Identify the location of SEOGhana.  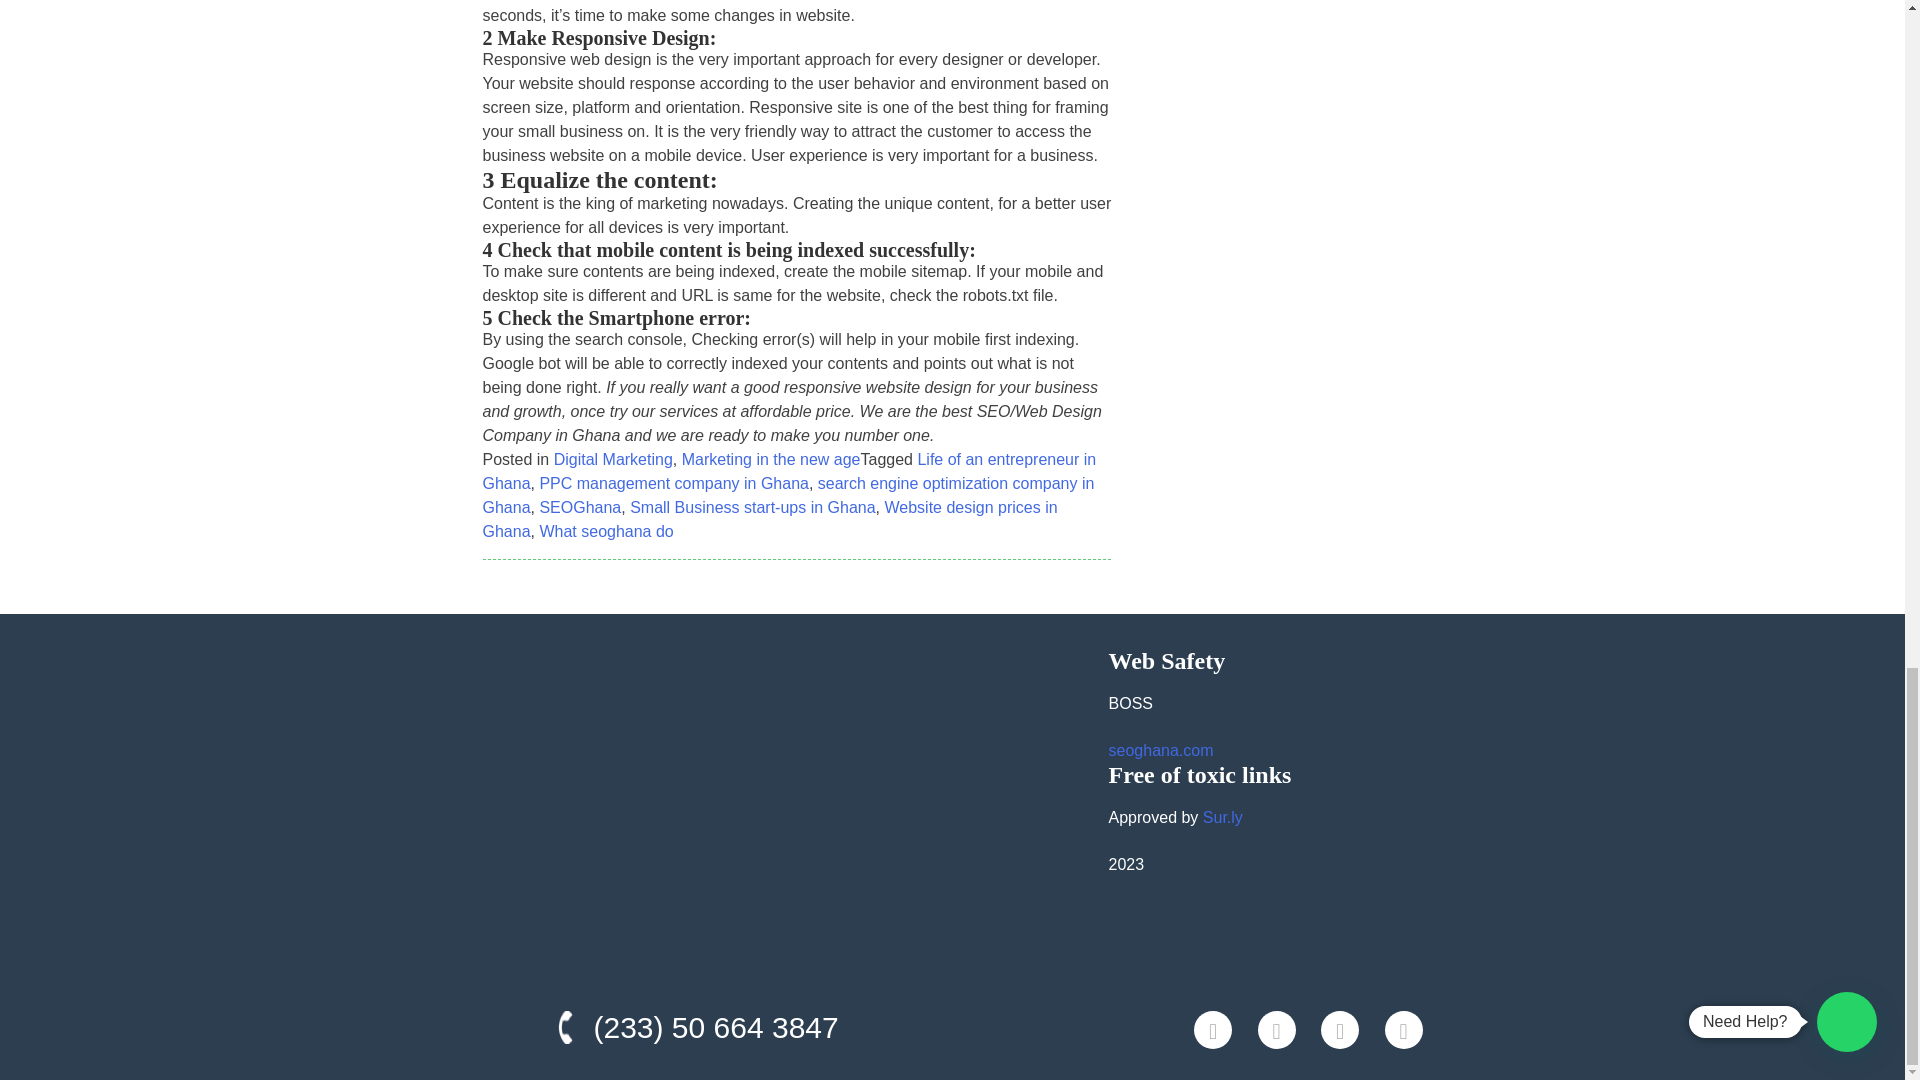
(580, 507).